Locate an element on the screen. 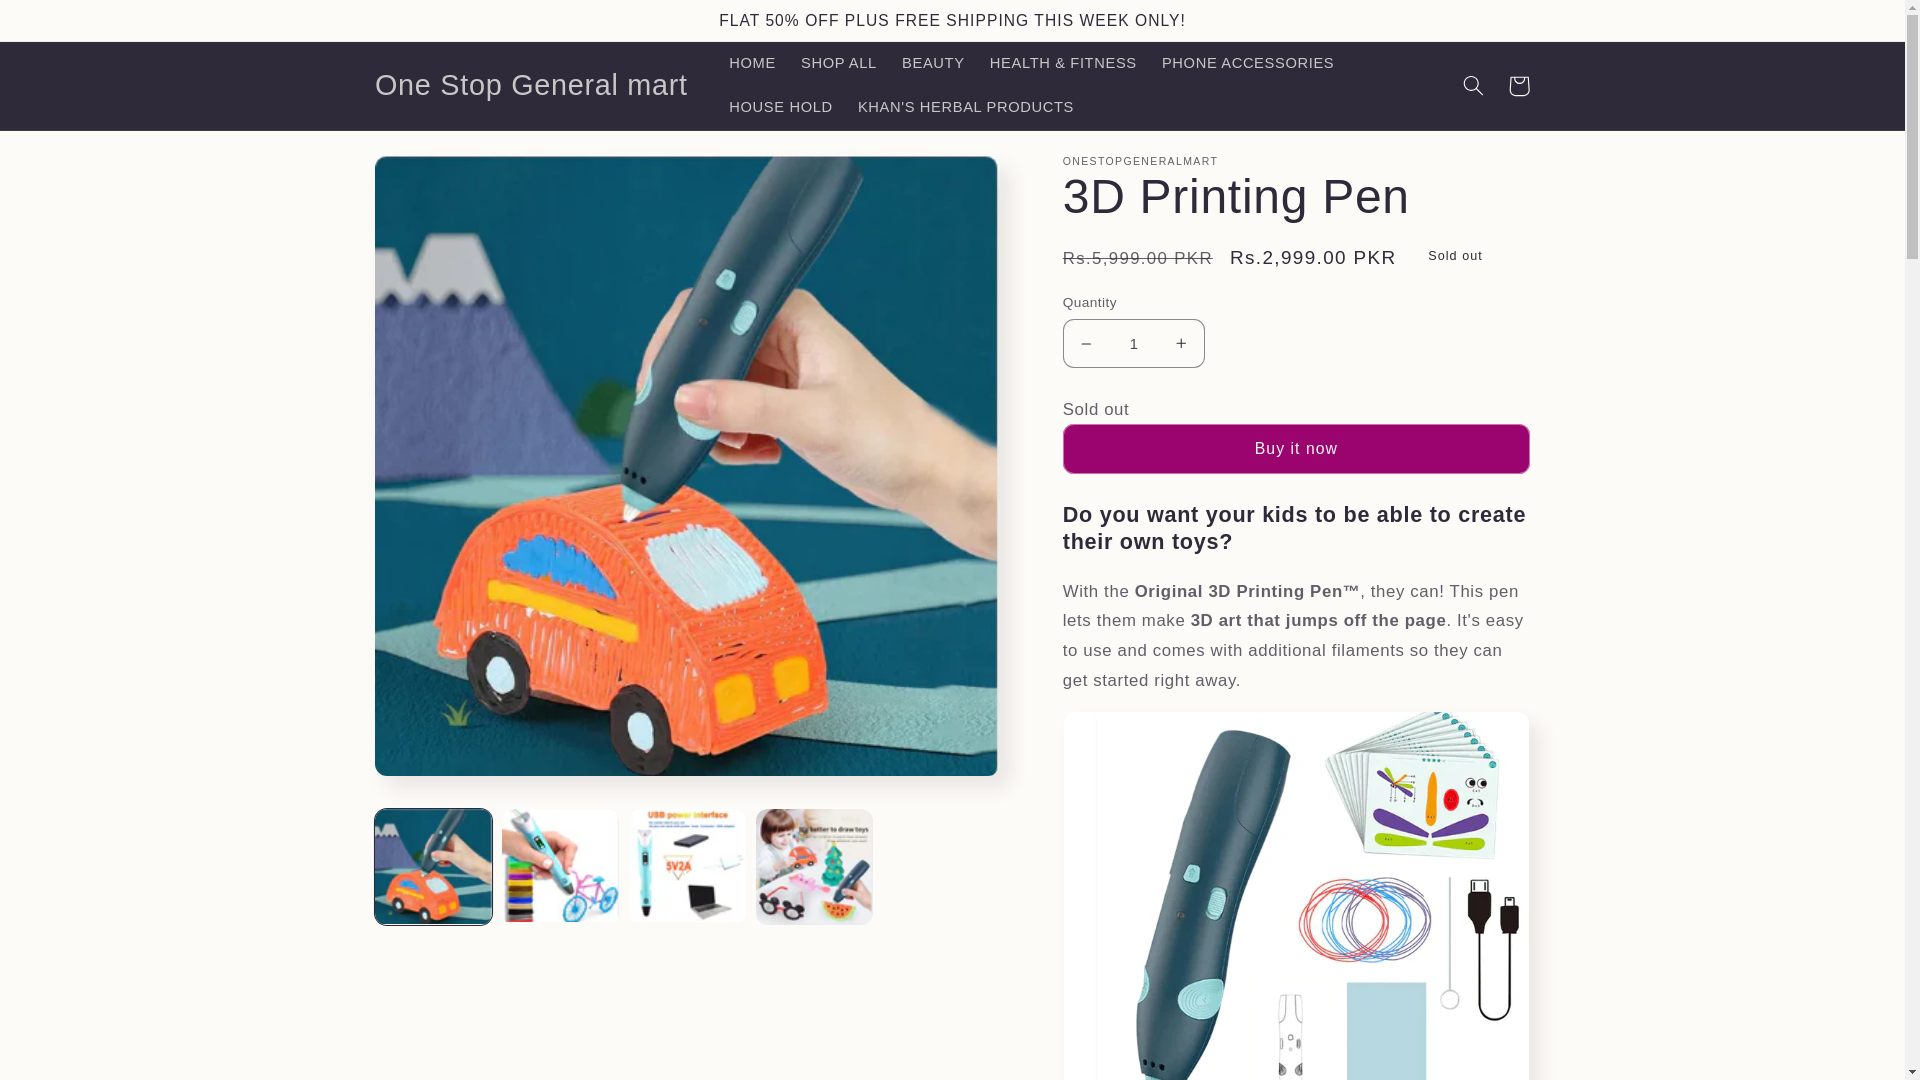 The width and height of the screenshot is (1920, 1080). HOME is located at coordinates (752, 64).